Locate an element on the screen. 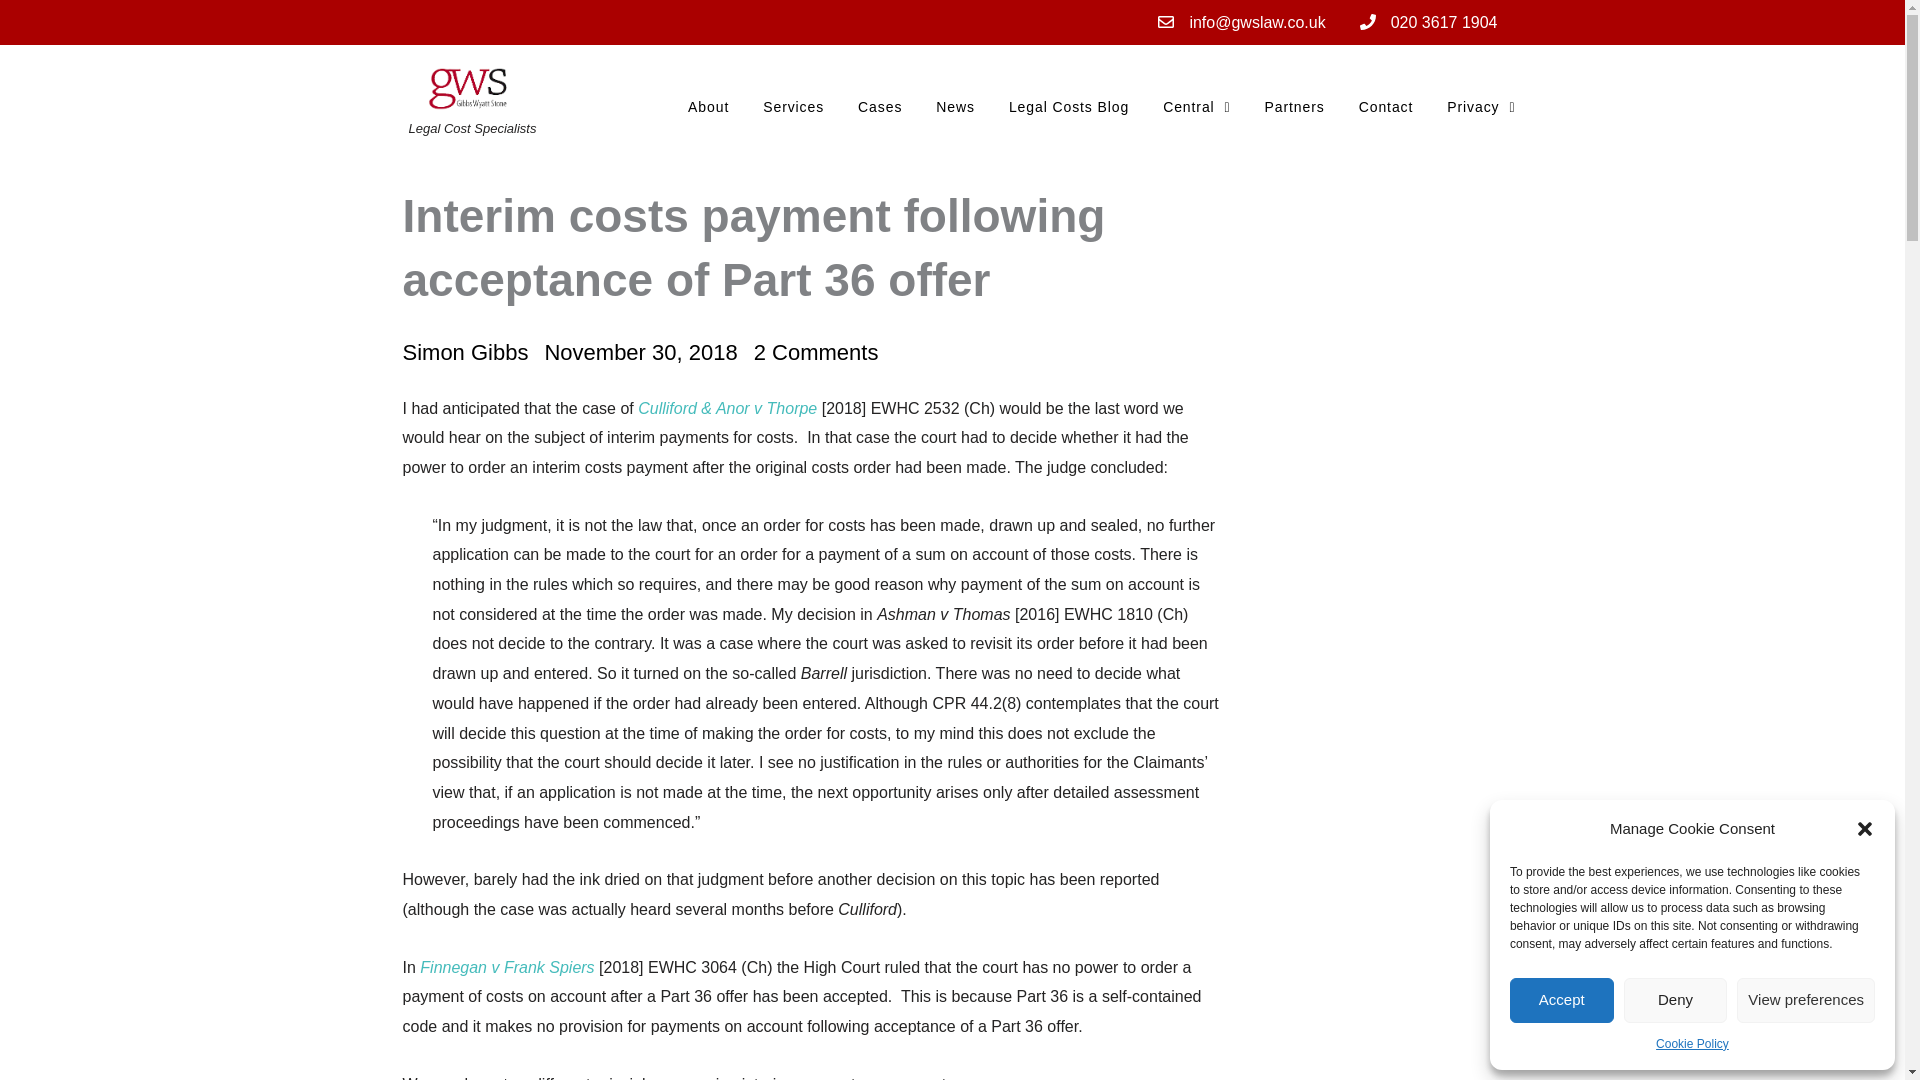  Legal Costs Blog is located at coordinates (1069, 106).